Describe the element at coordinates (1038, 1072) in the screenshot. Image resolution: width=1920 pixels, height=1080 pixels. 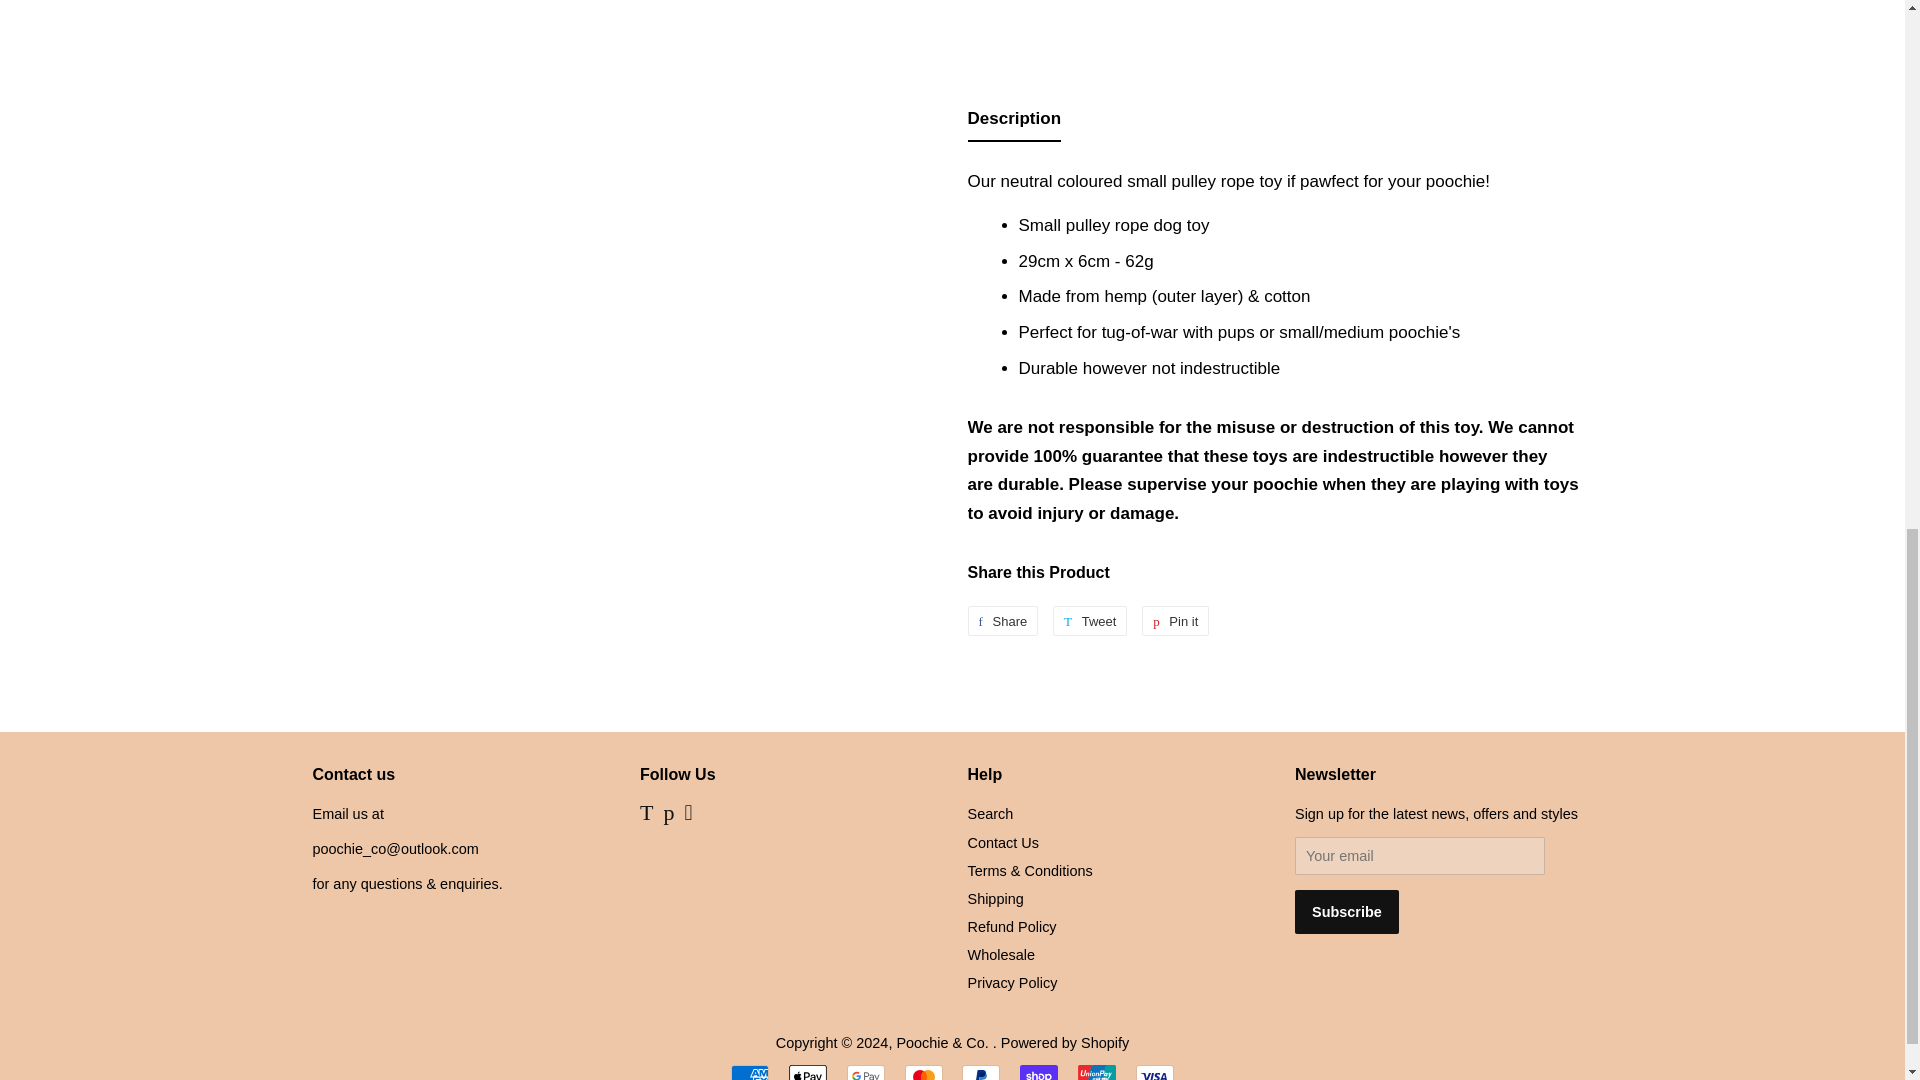
I see `Shop Pay` at that location.